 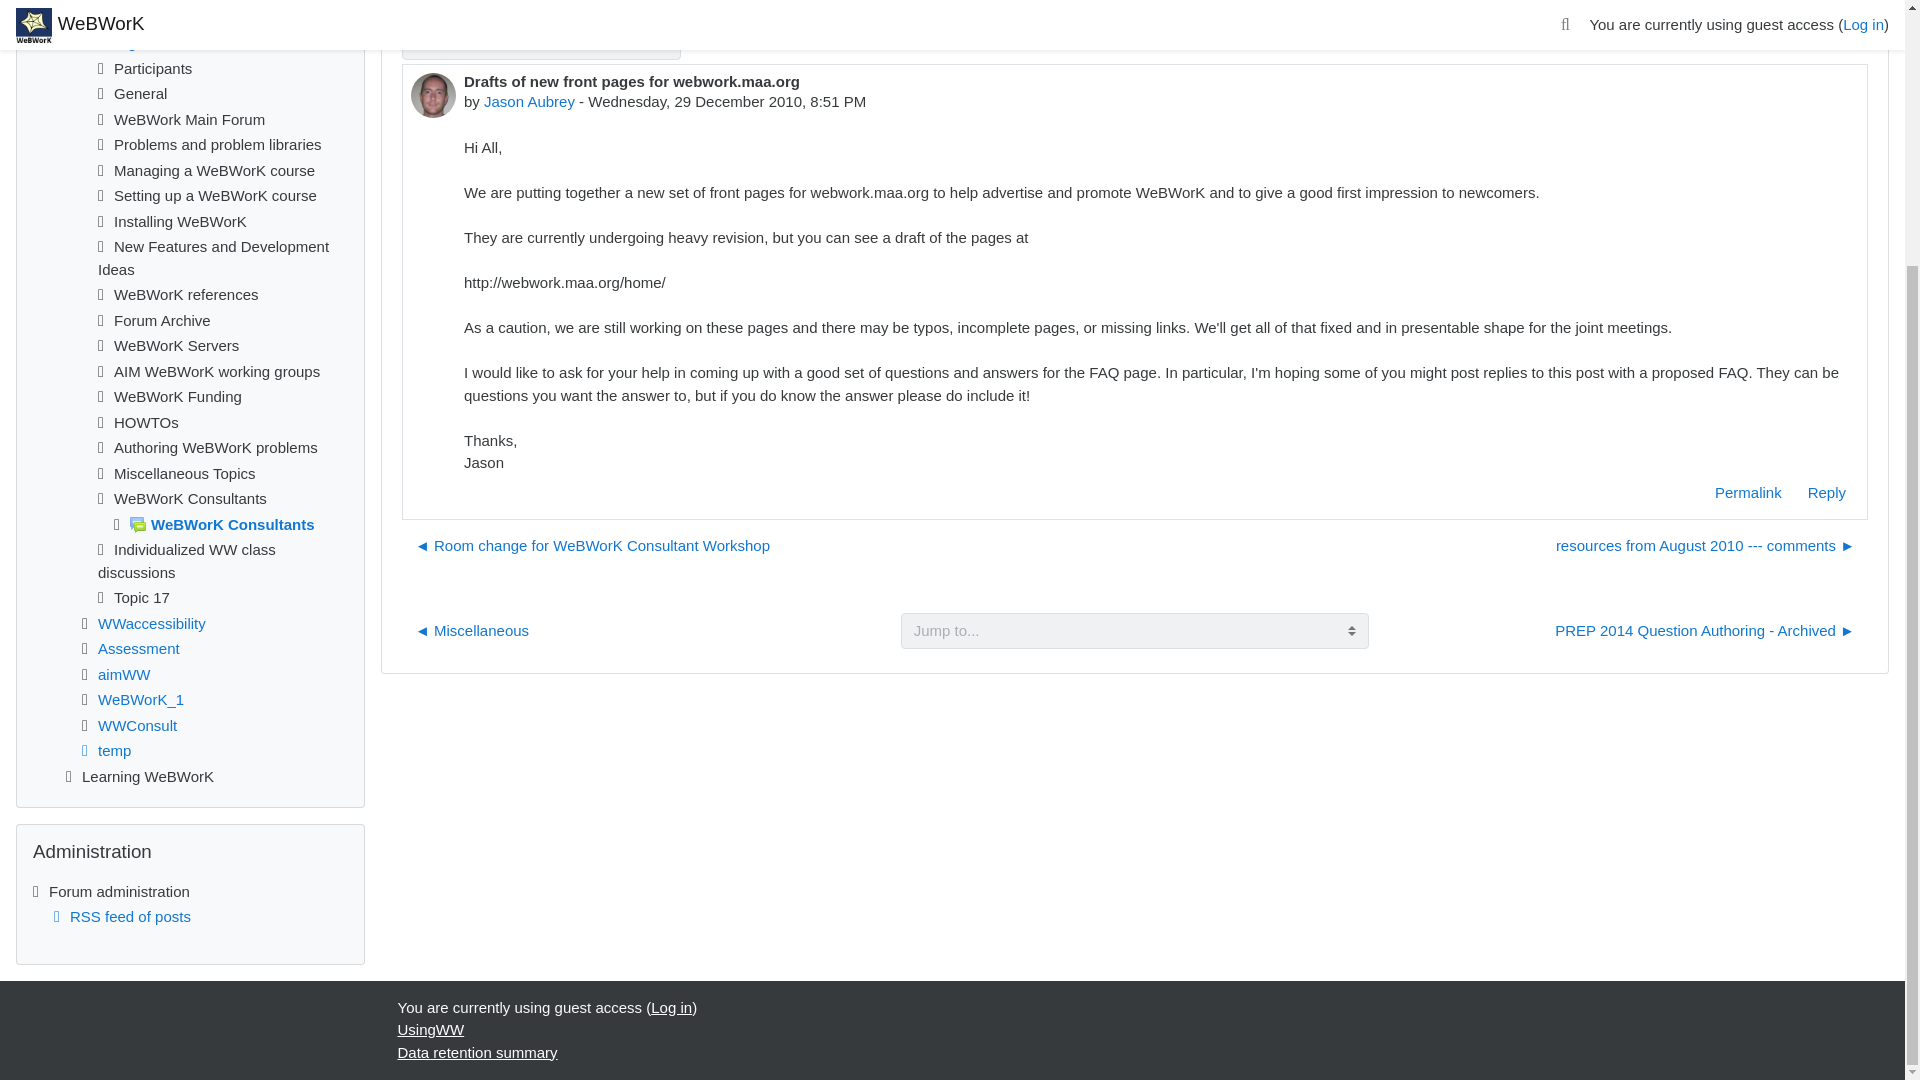 I want to click on temp, so click(x=103, y=750).